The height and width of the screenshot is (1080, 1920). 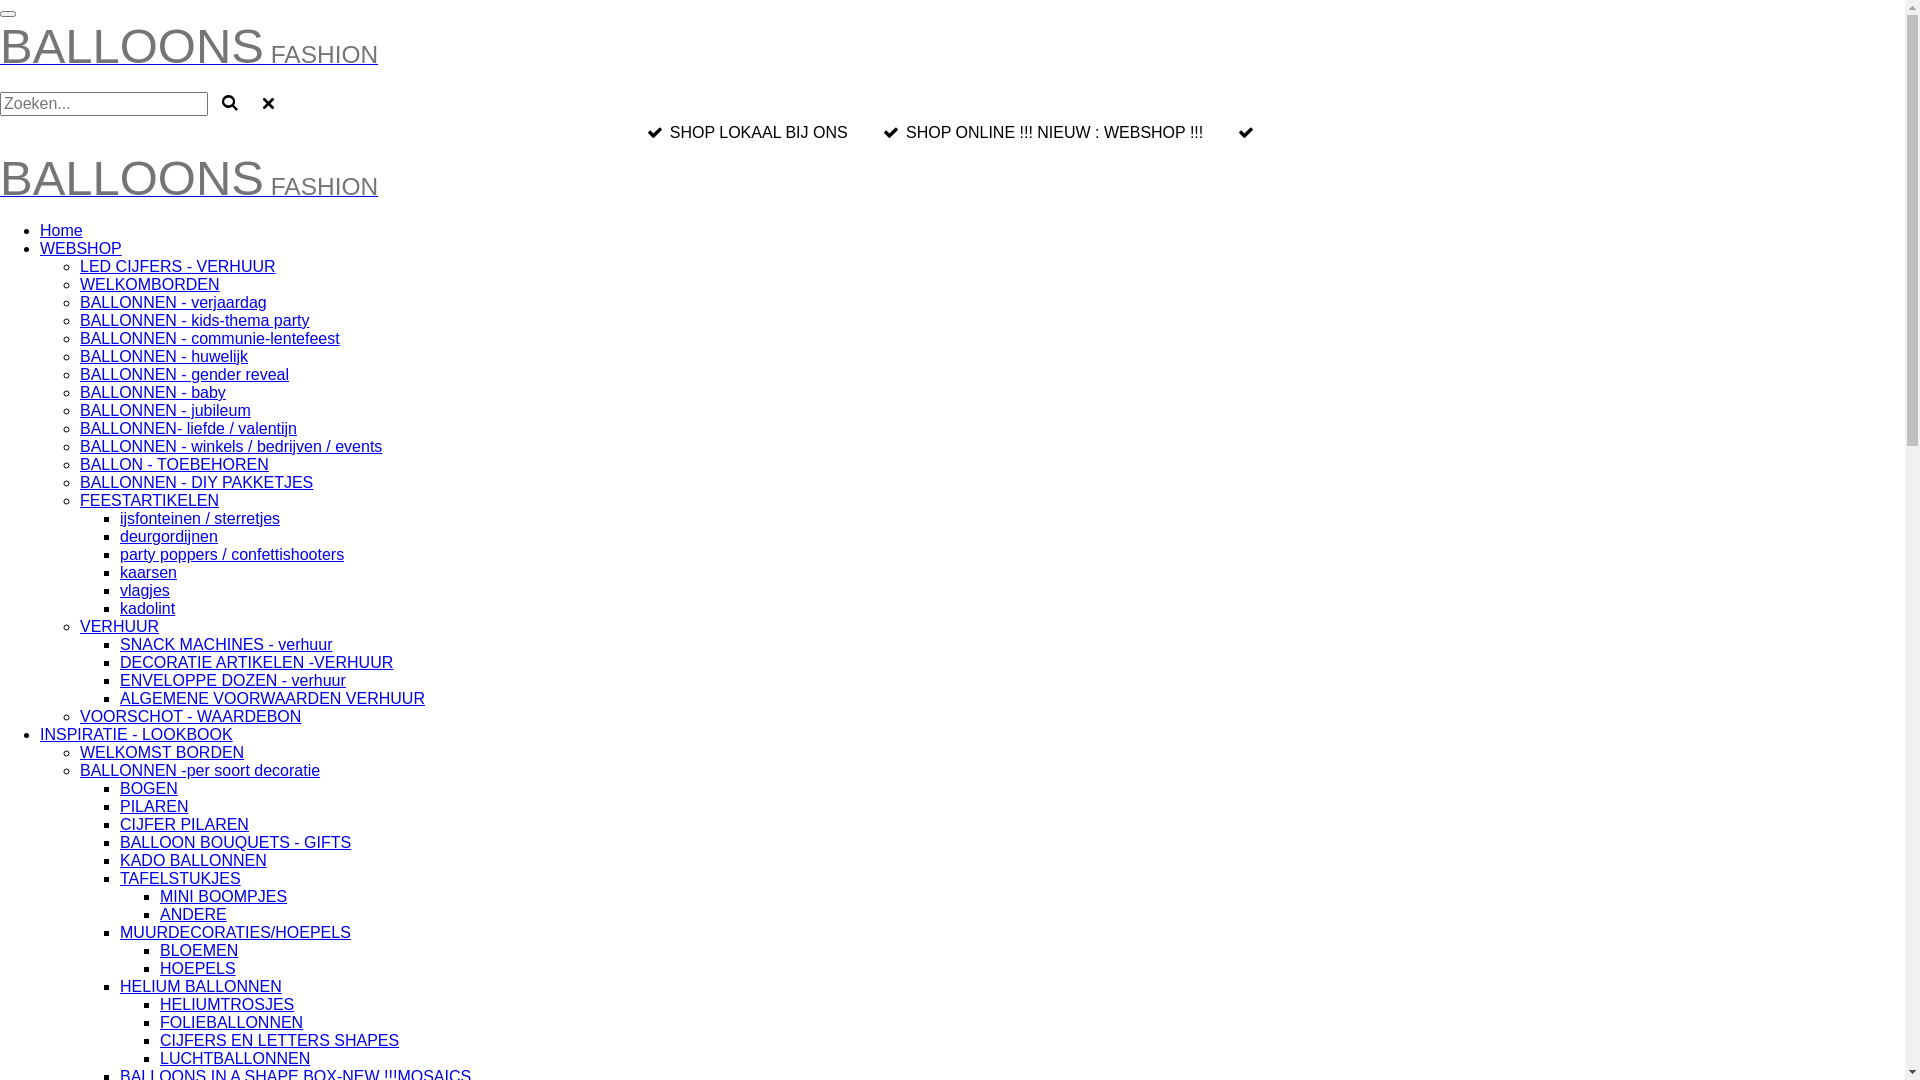 I want to click on PILAREN, so click(x=154, y=806).